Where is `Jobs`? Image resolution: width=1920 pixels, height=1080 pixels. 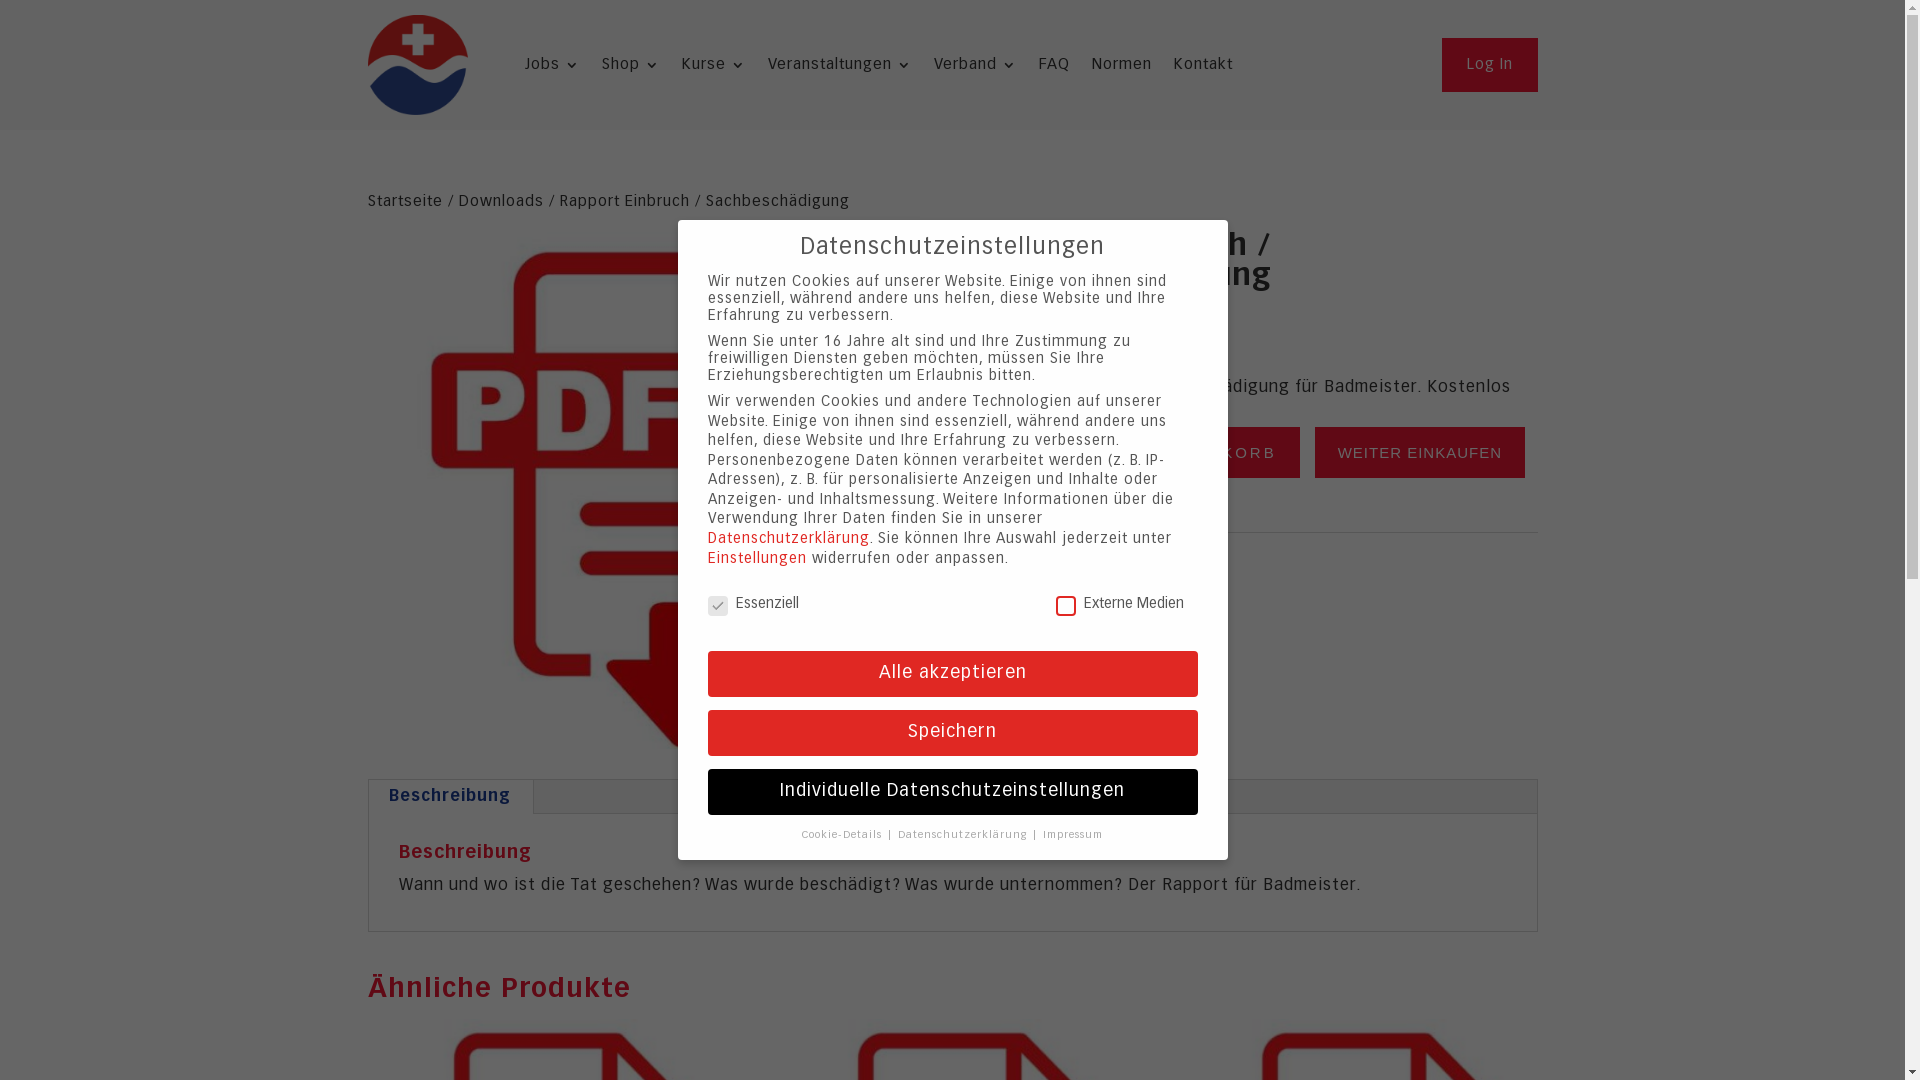
Jobs is located at coordinates (552, 69).